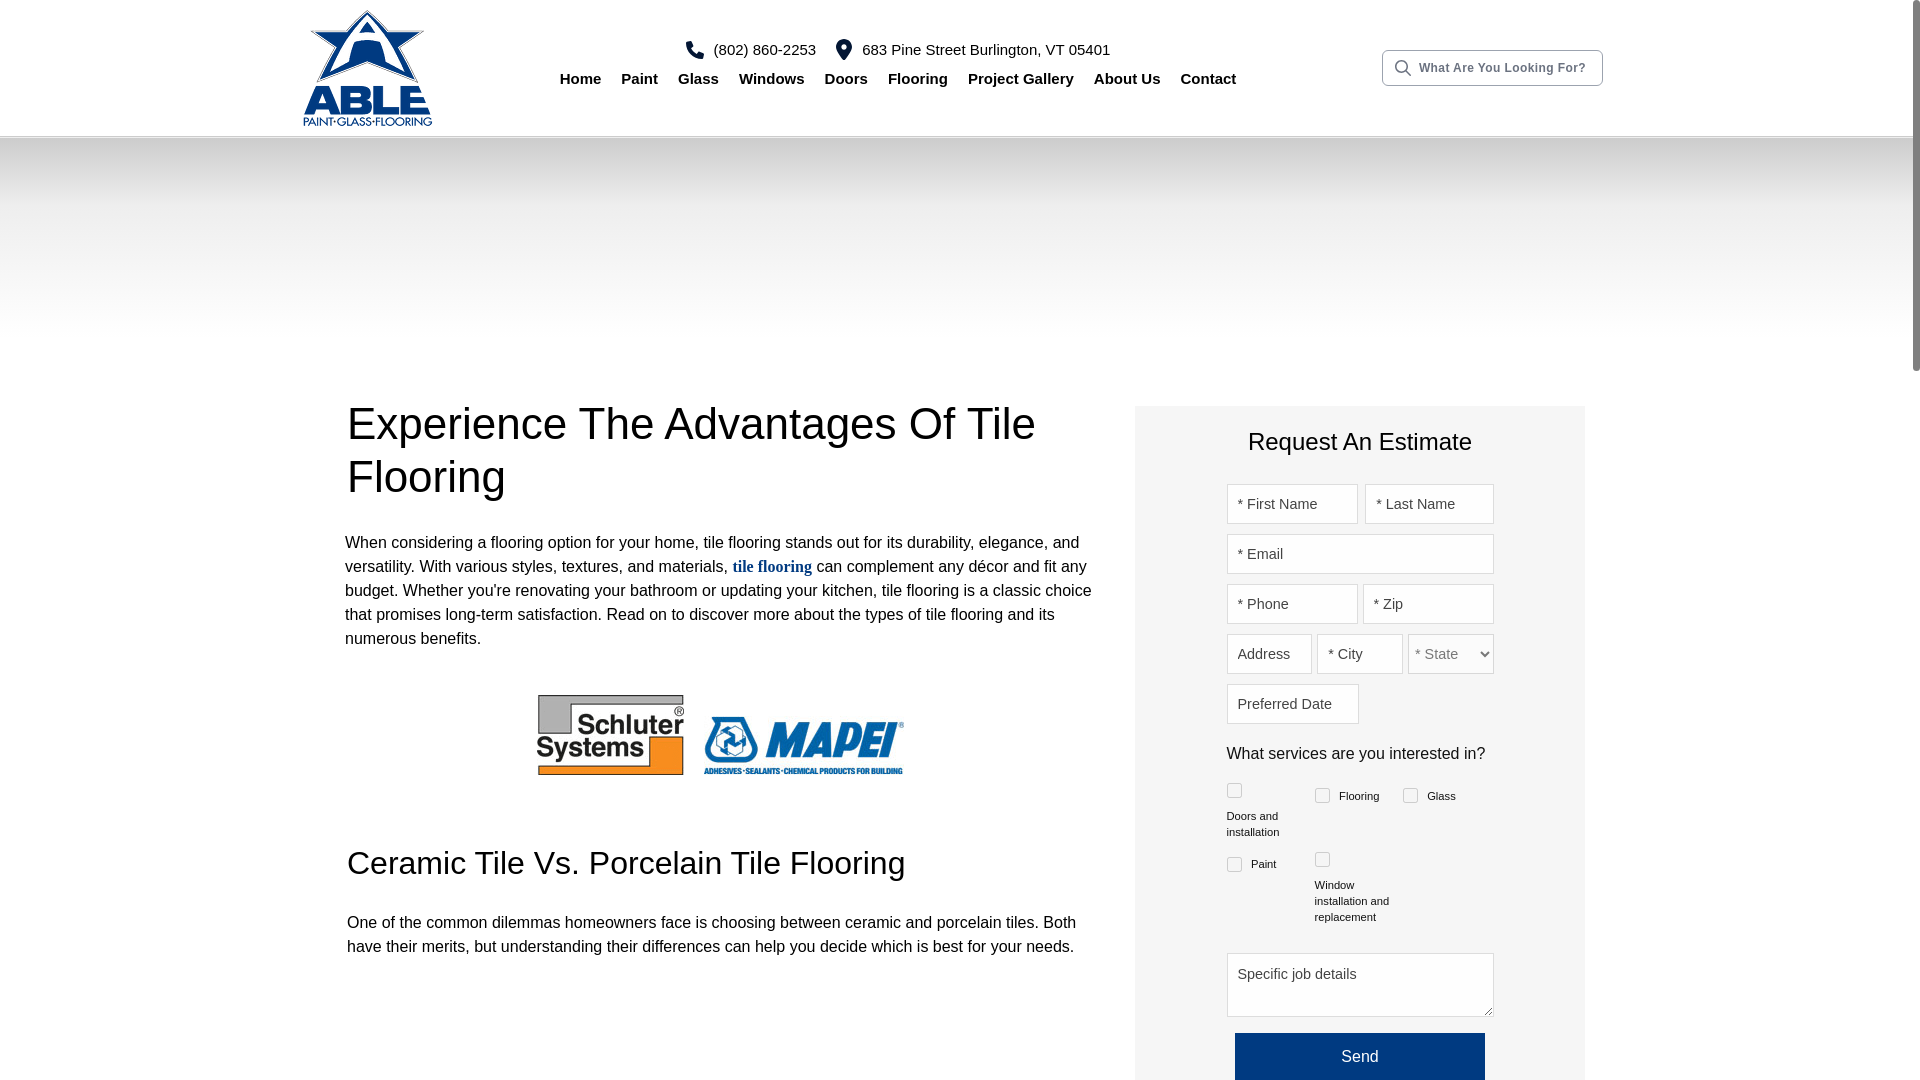  I want to click on Windows, so click(772, 79).